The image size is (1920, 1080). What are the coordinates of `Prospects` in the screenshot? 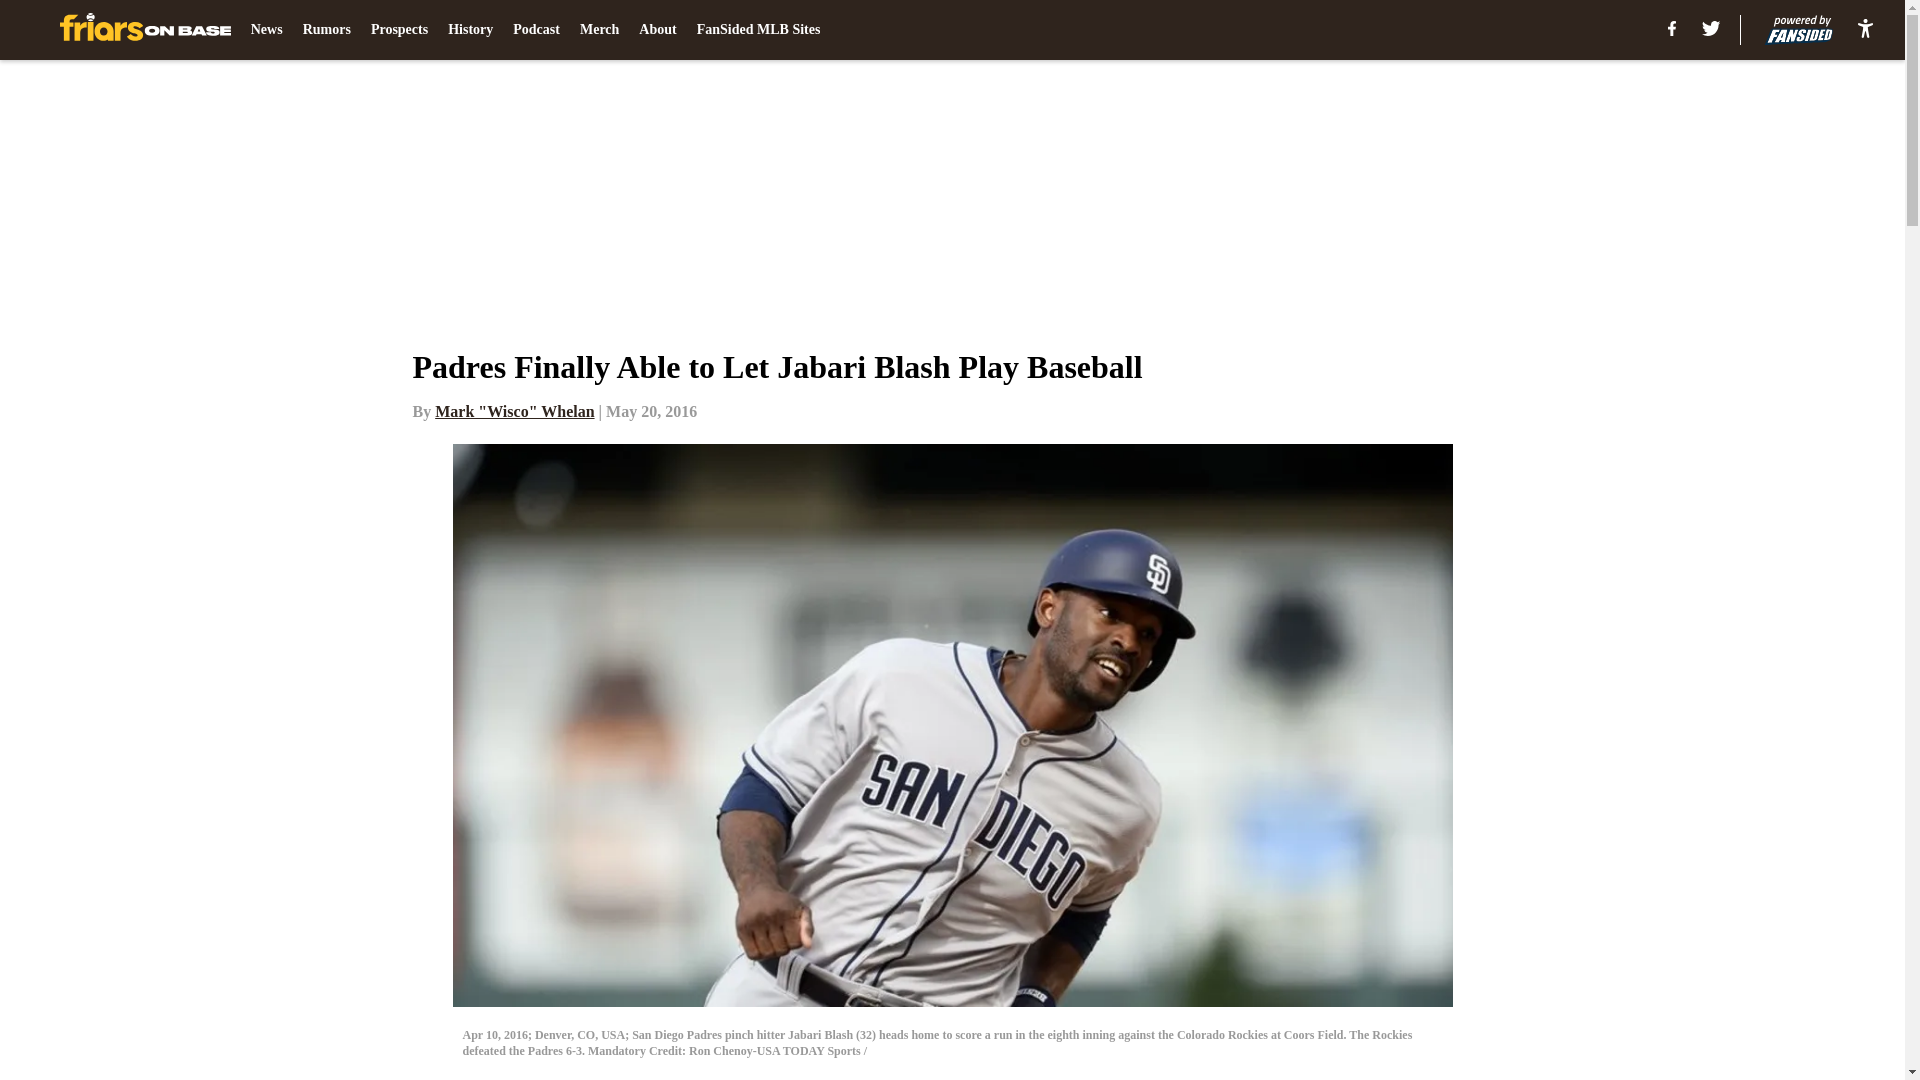 It's located at (399, 30).